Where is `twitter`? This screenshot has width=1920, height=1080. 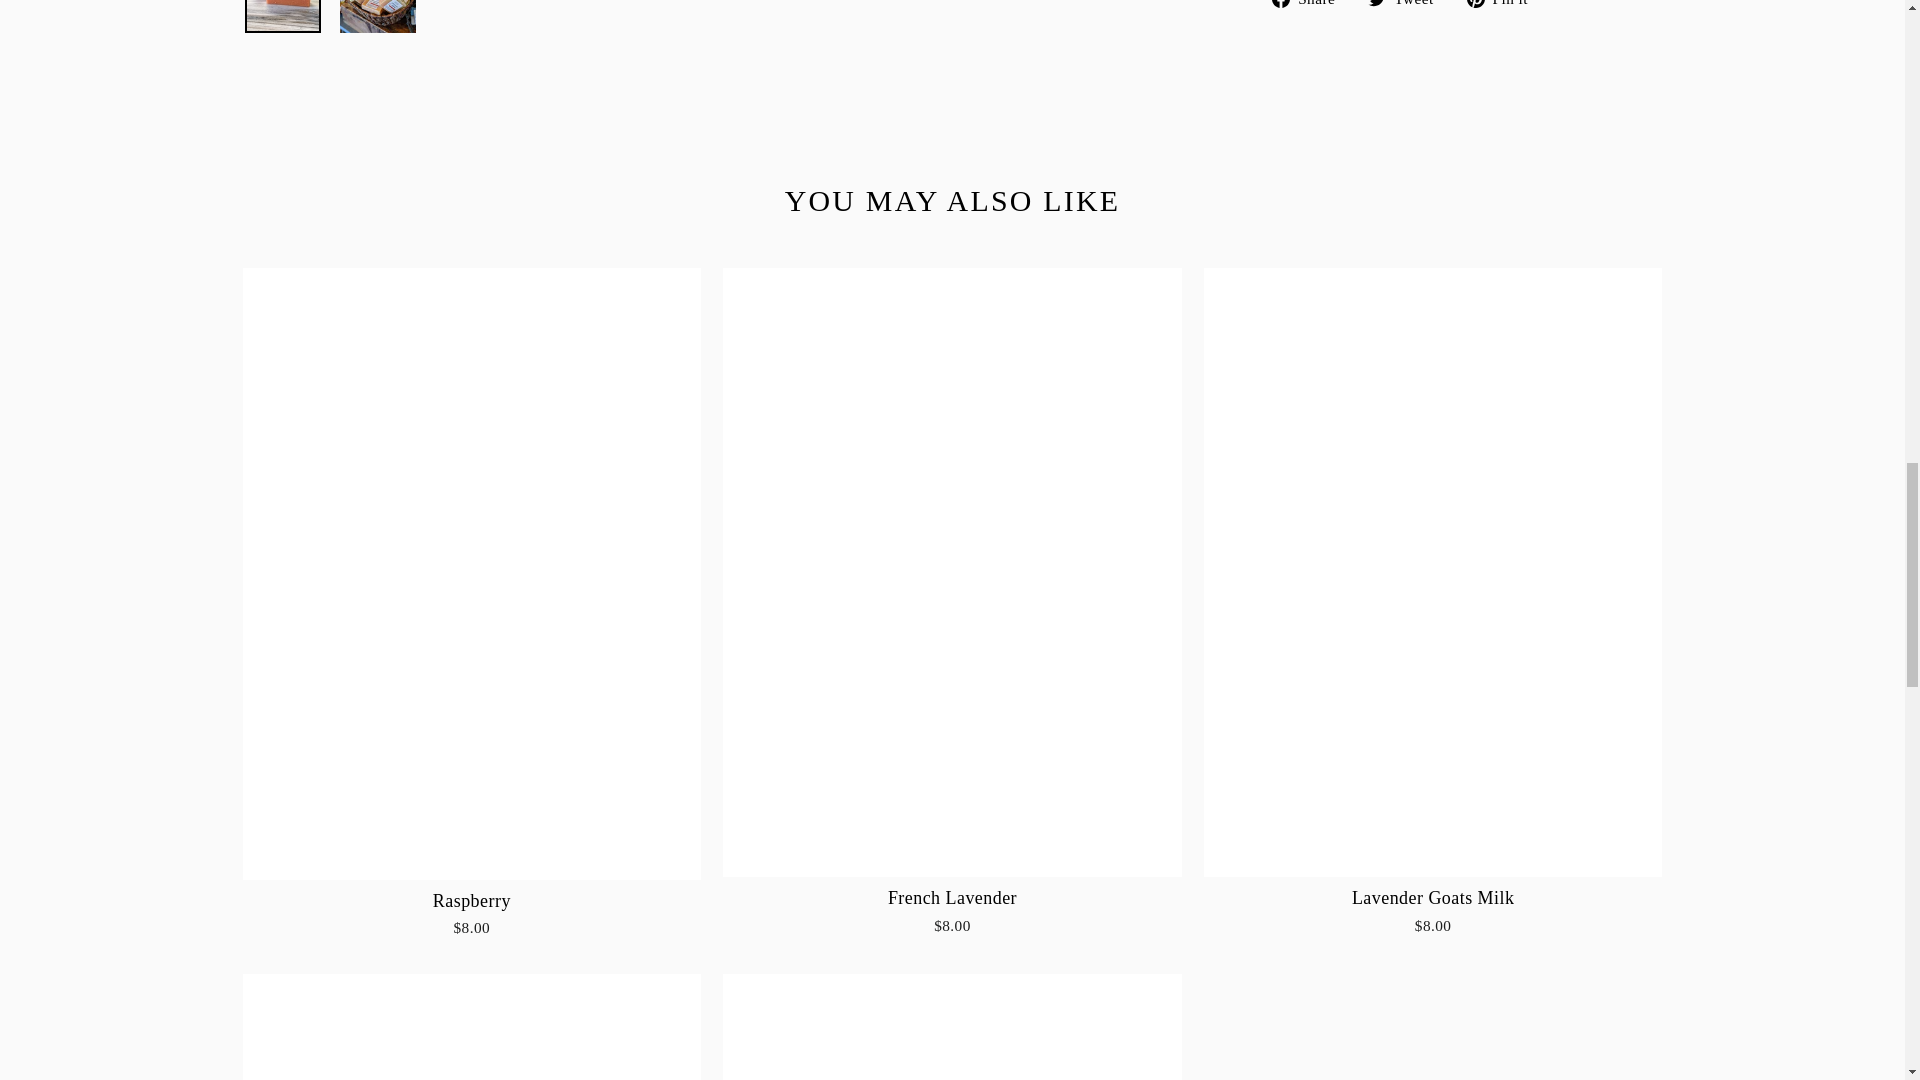 twitter is located at coordinates (1376, 4).